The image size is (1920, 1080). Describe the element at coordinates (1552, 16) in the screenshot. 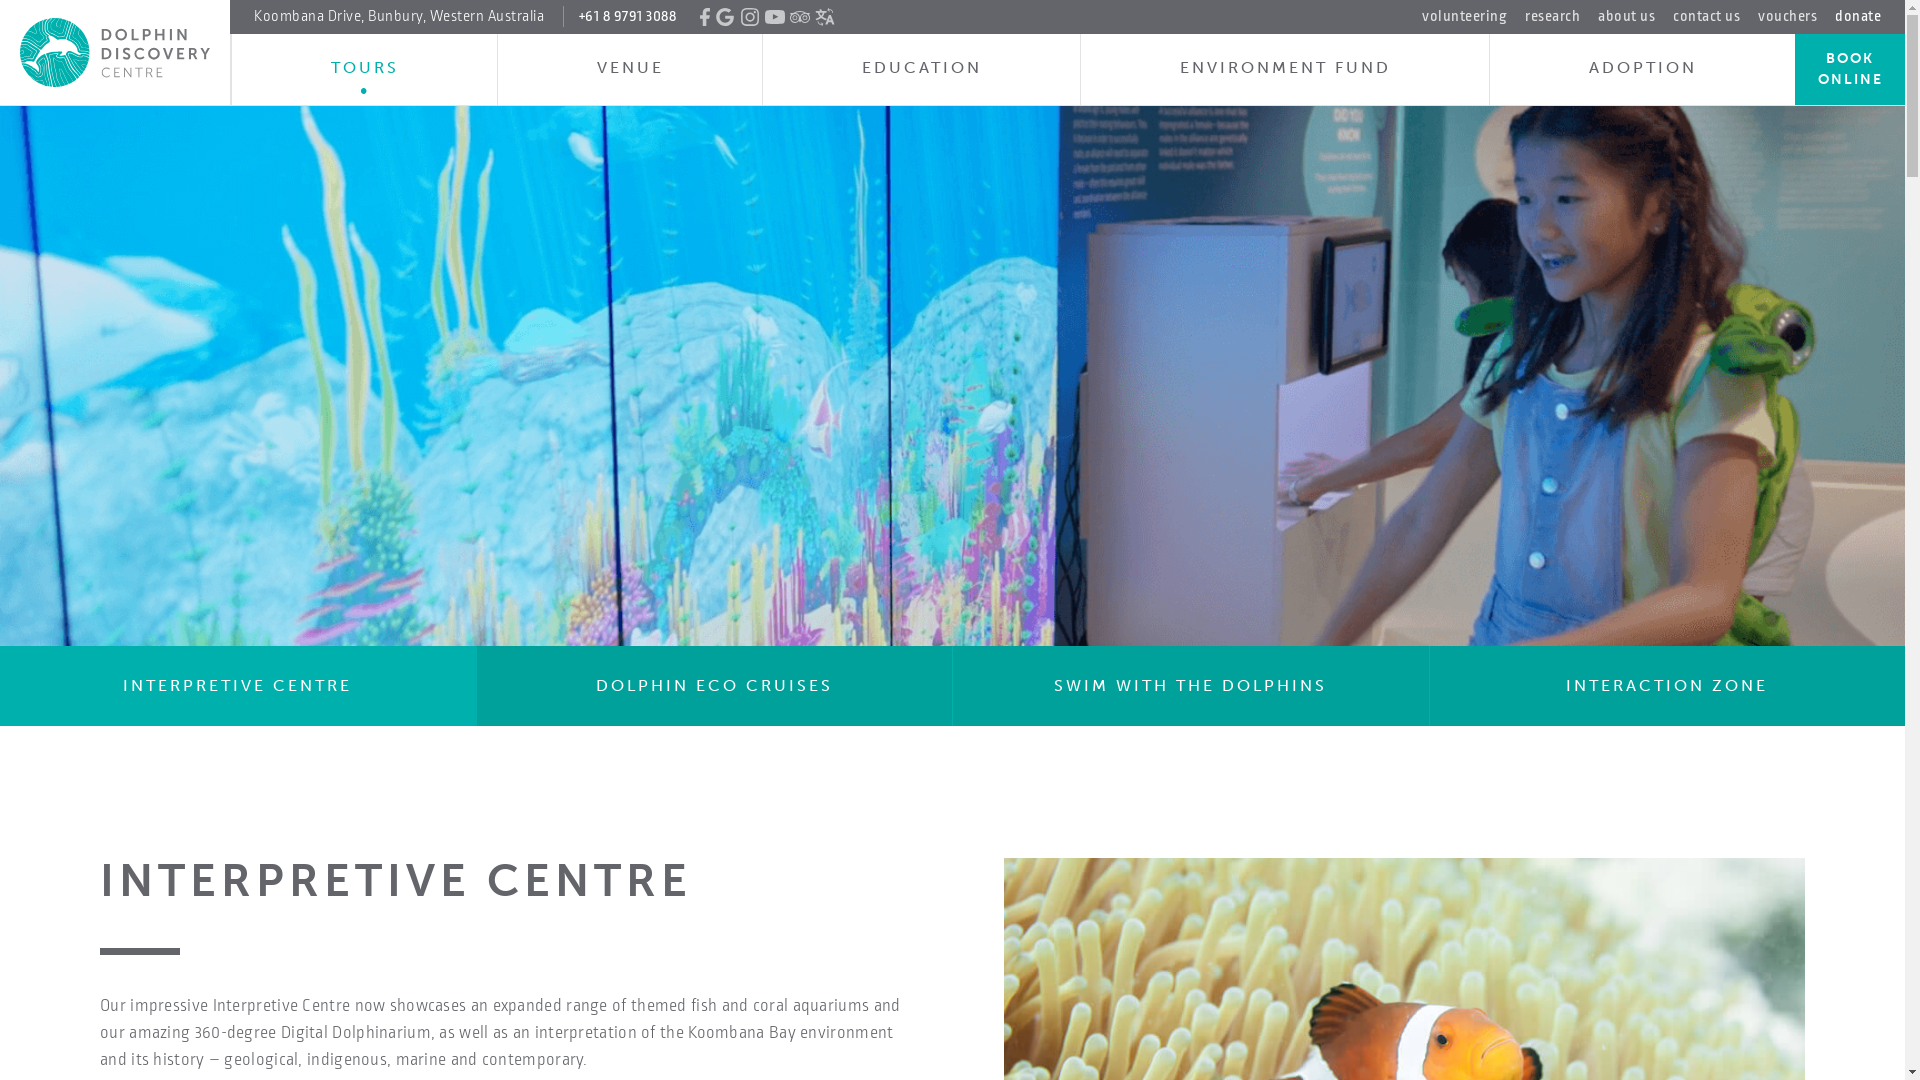

I see `research` at that location.